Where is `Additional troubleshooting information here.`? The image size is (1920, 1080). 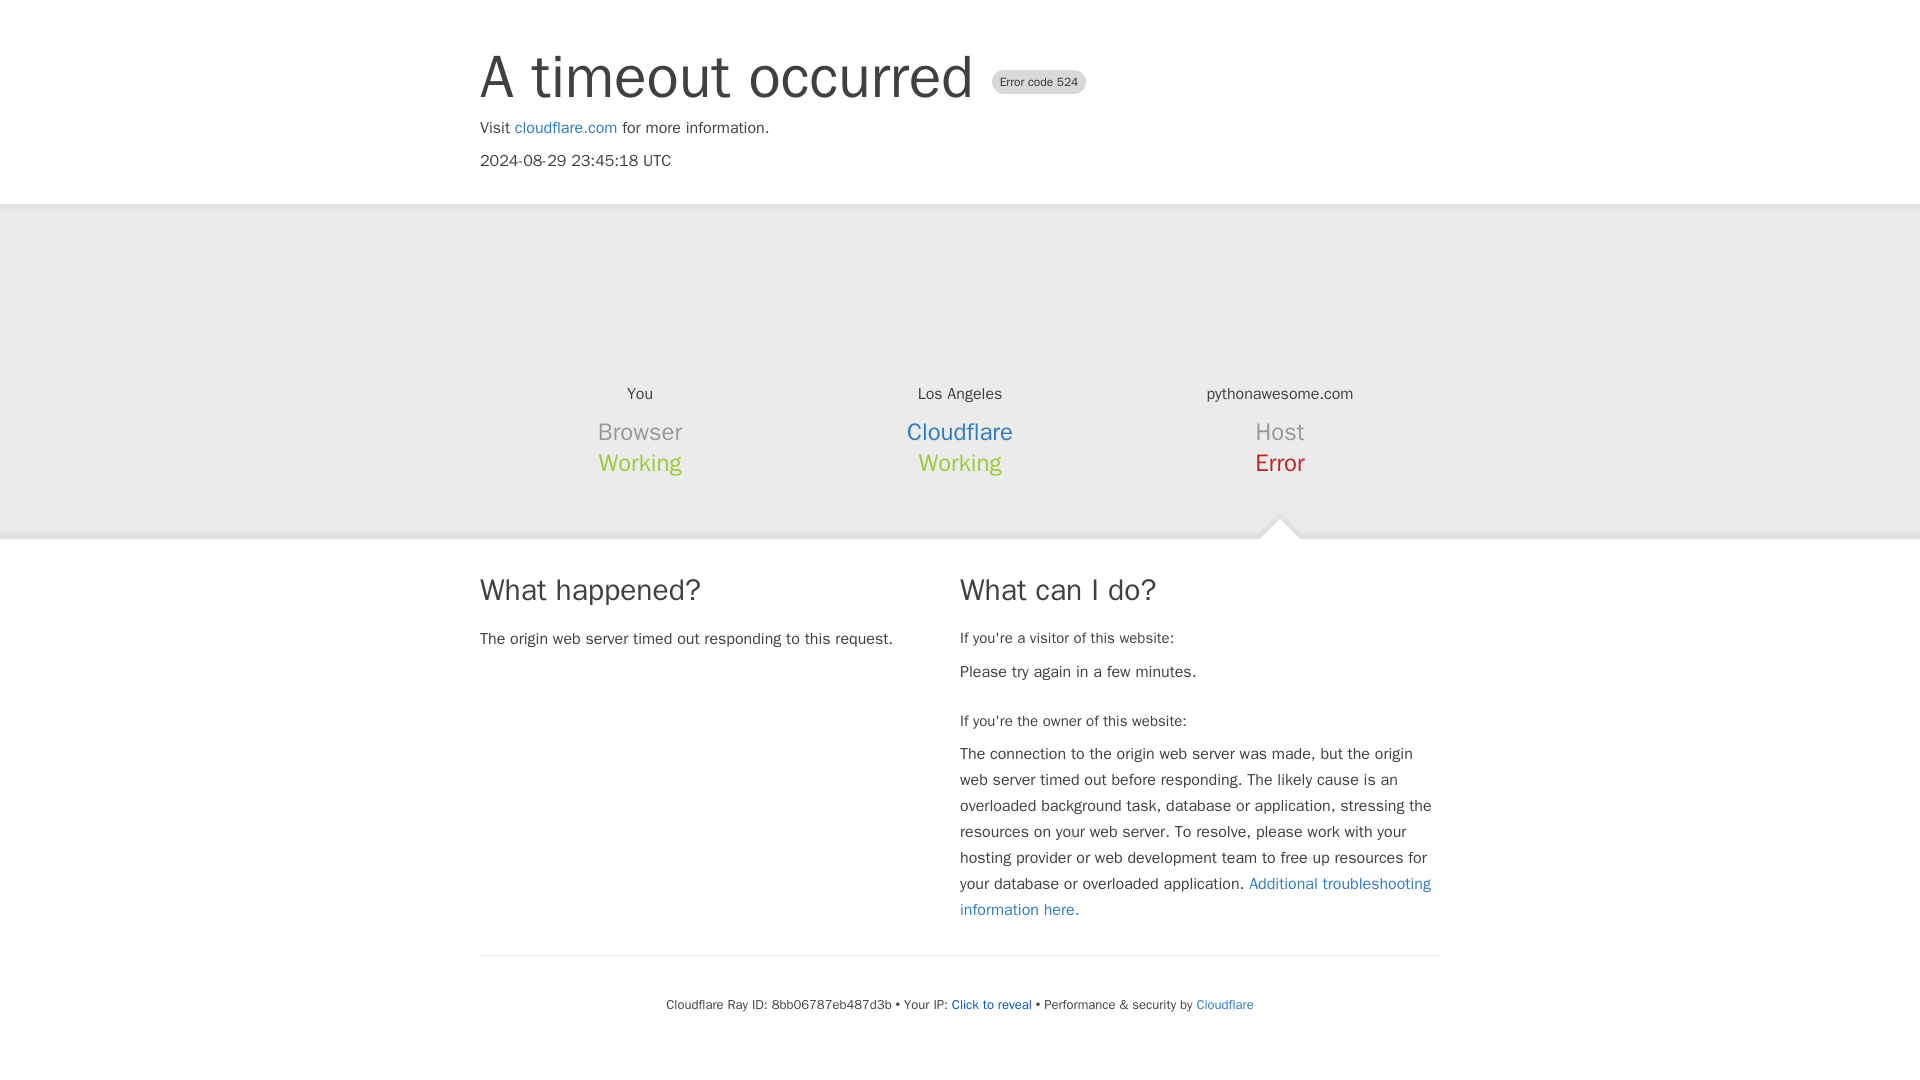 Additional troubleshooting information here. is located at coordinates (1195, 896).